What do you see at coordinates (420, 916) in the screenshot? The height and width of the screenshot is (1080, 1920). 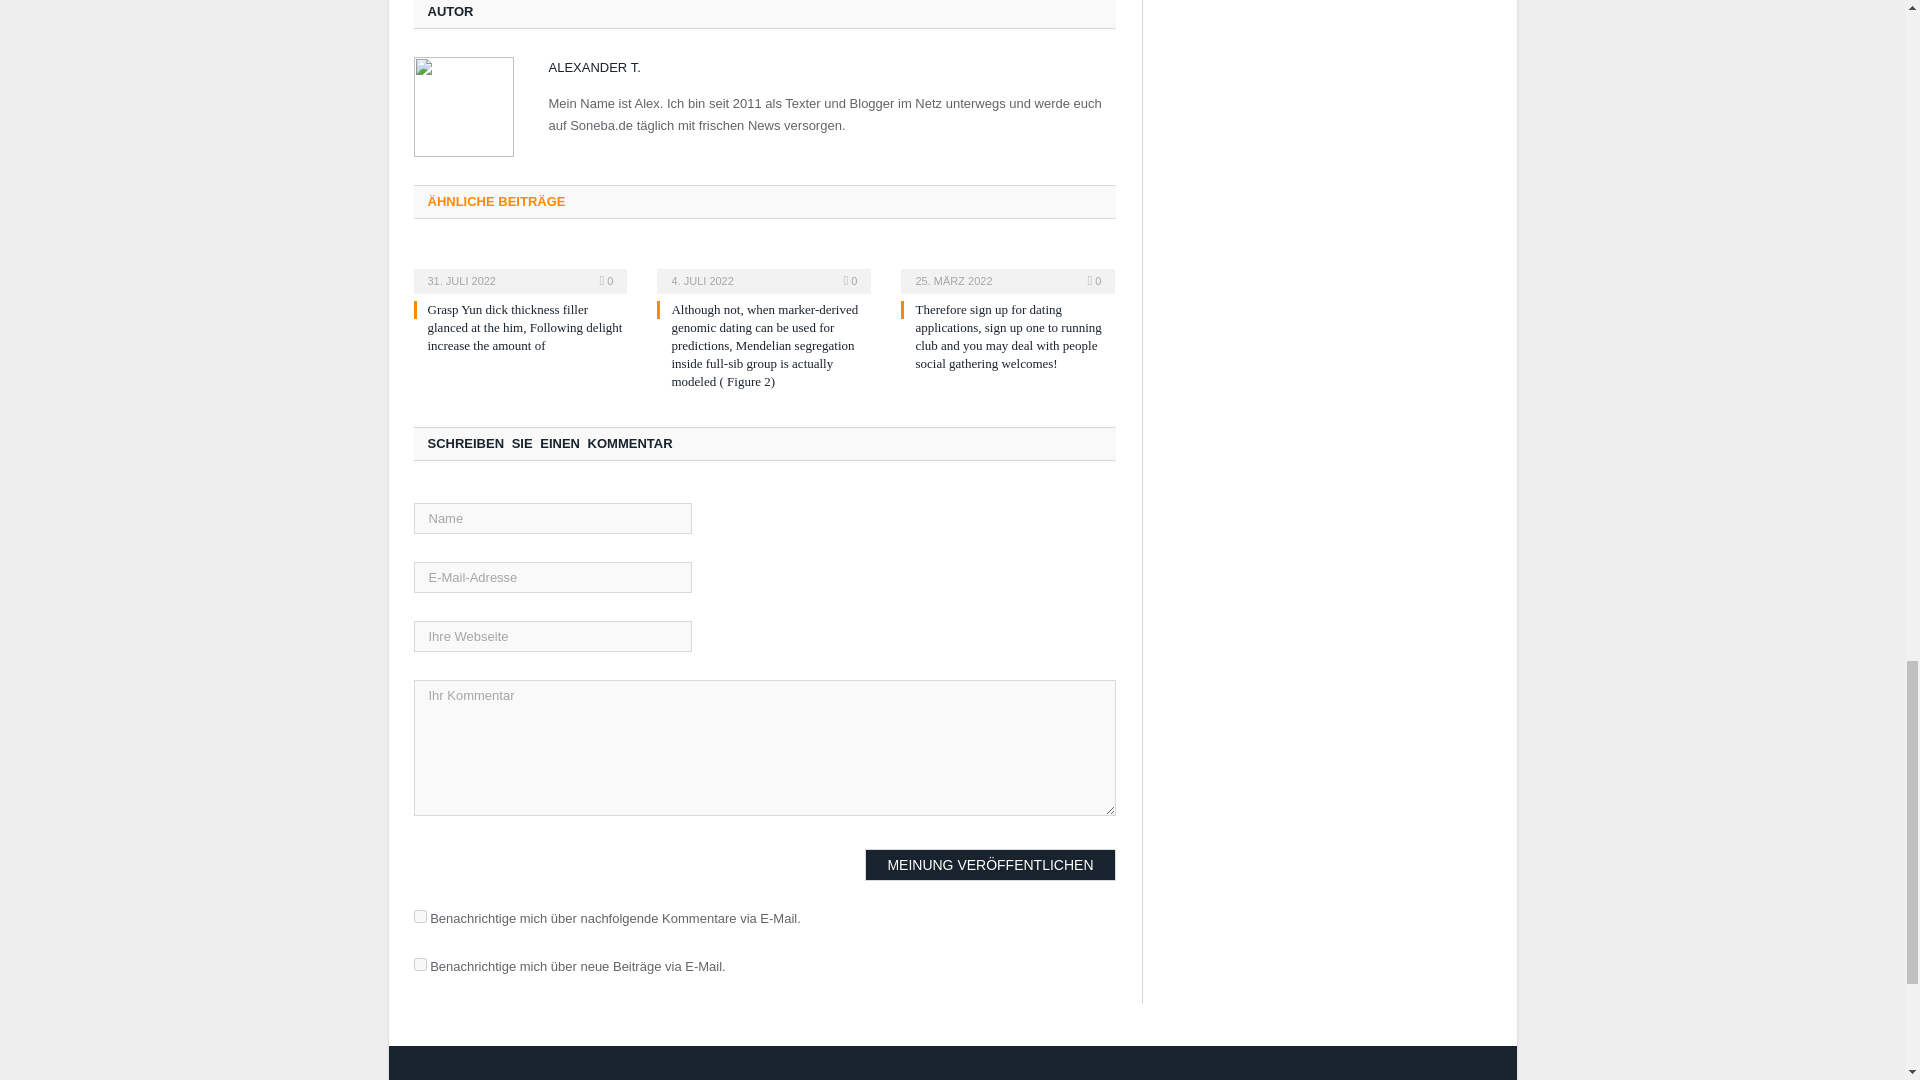 I see `subscribe` at bounding box center [420, 916].